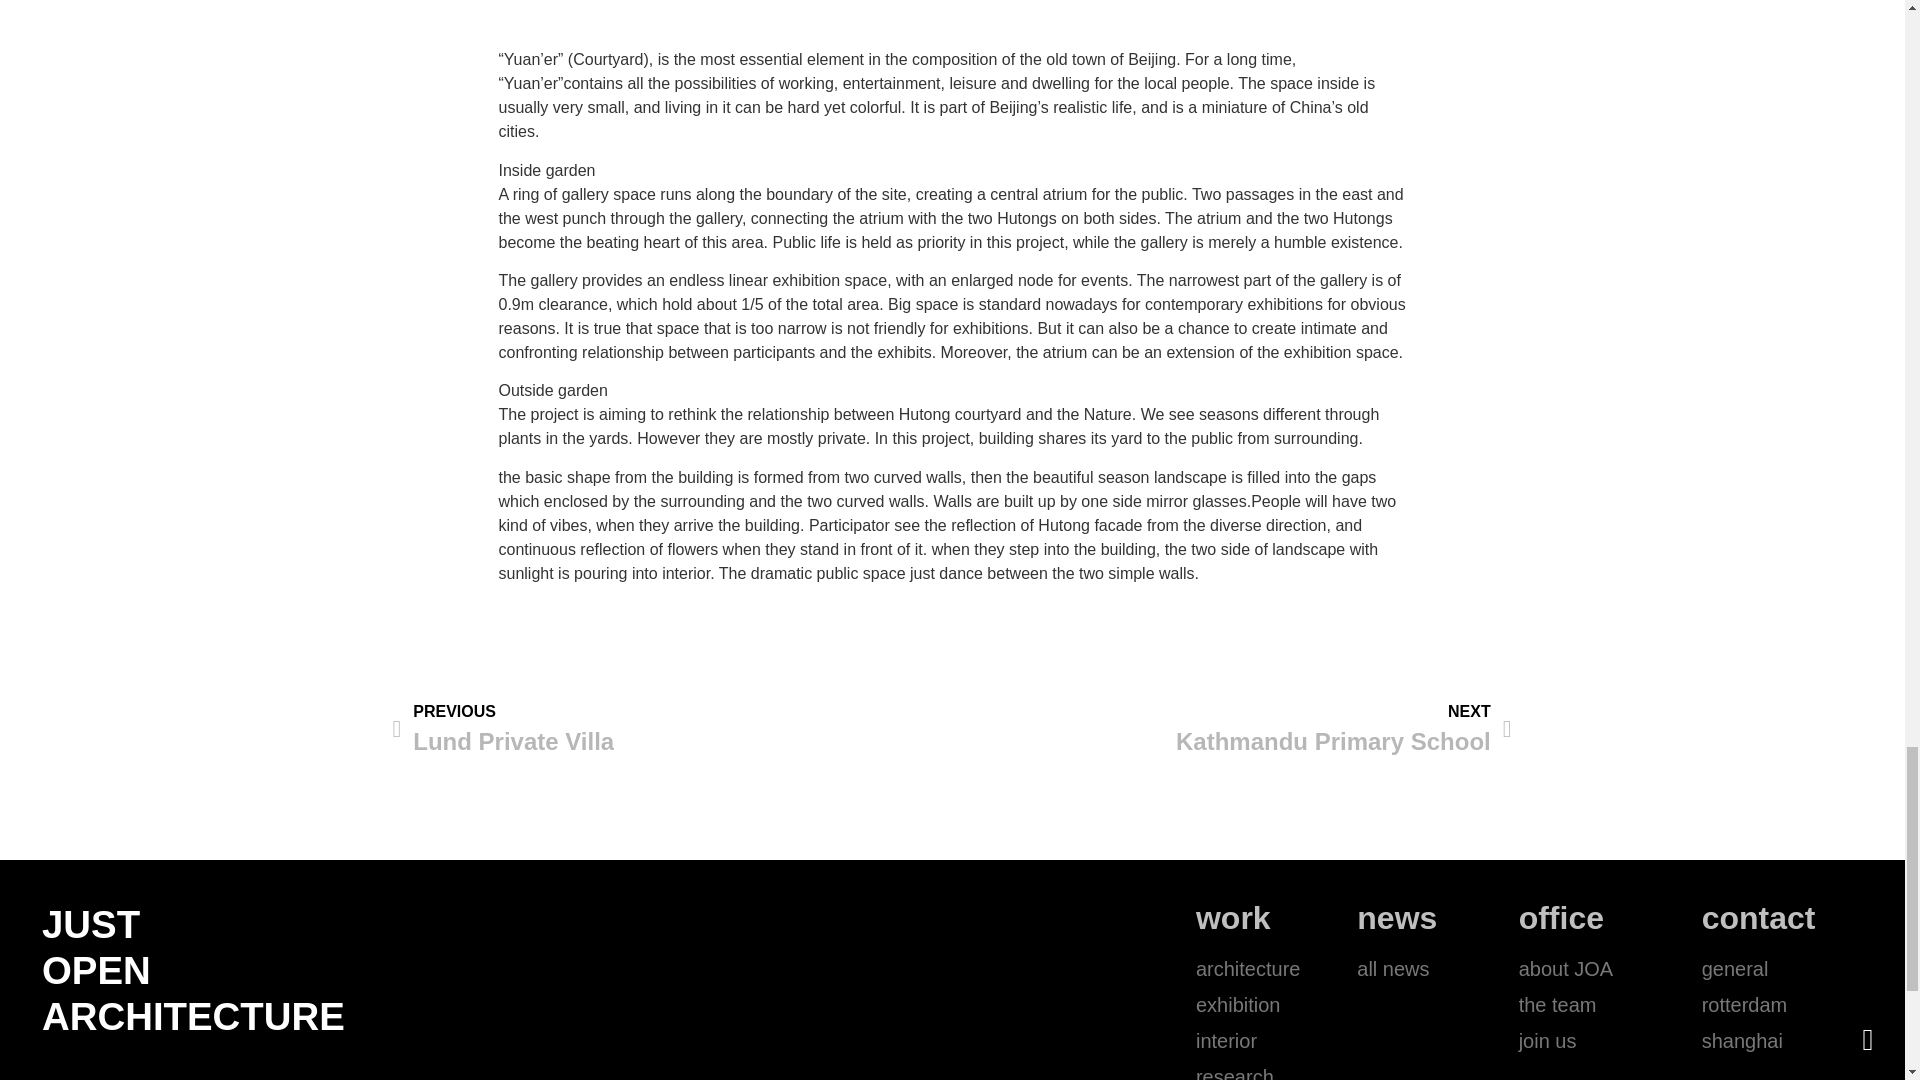  Describe the element at coordinates (1782, 1004) in the screenshot. I see `architecture` at that location.